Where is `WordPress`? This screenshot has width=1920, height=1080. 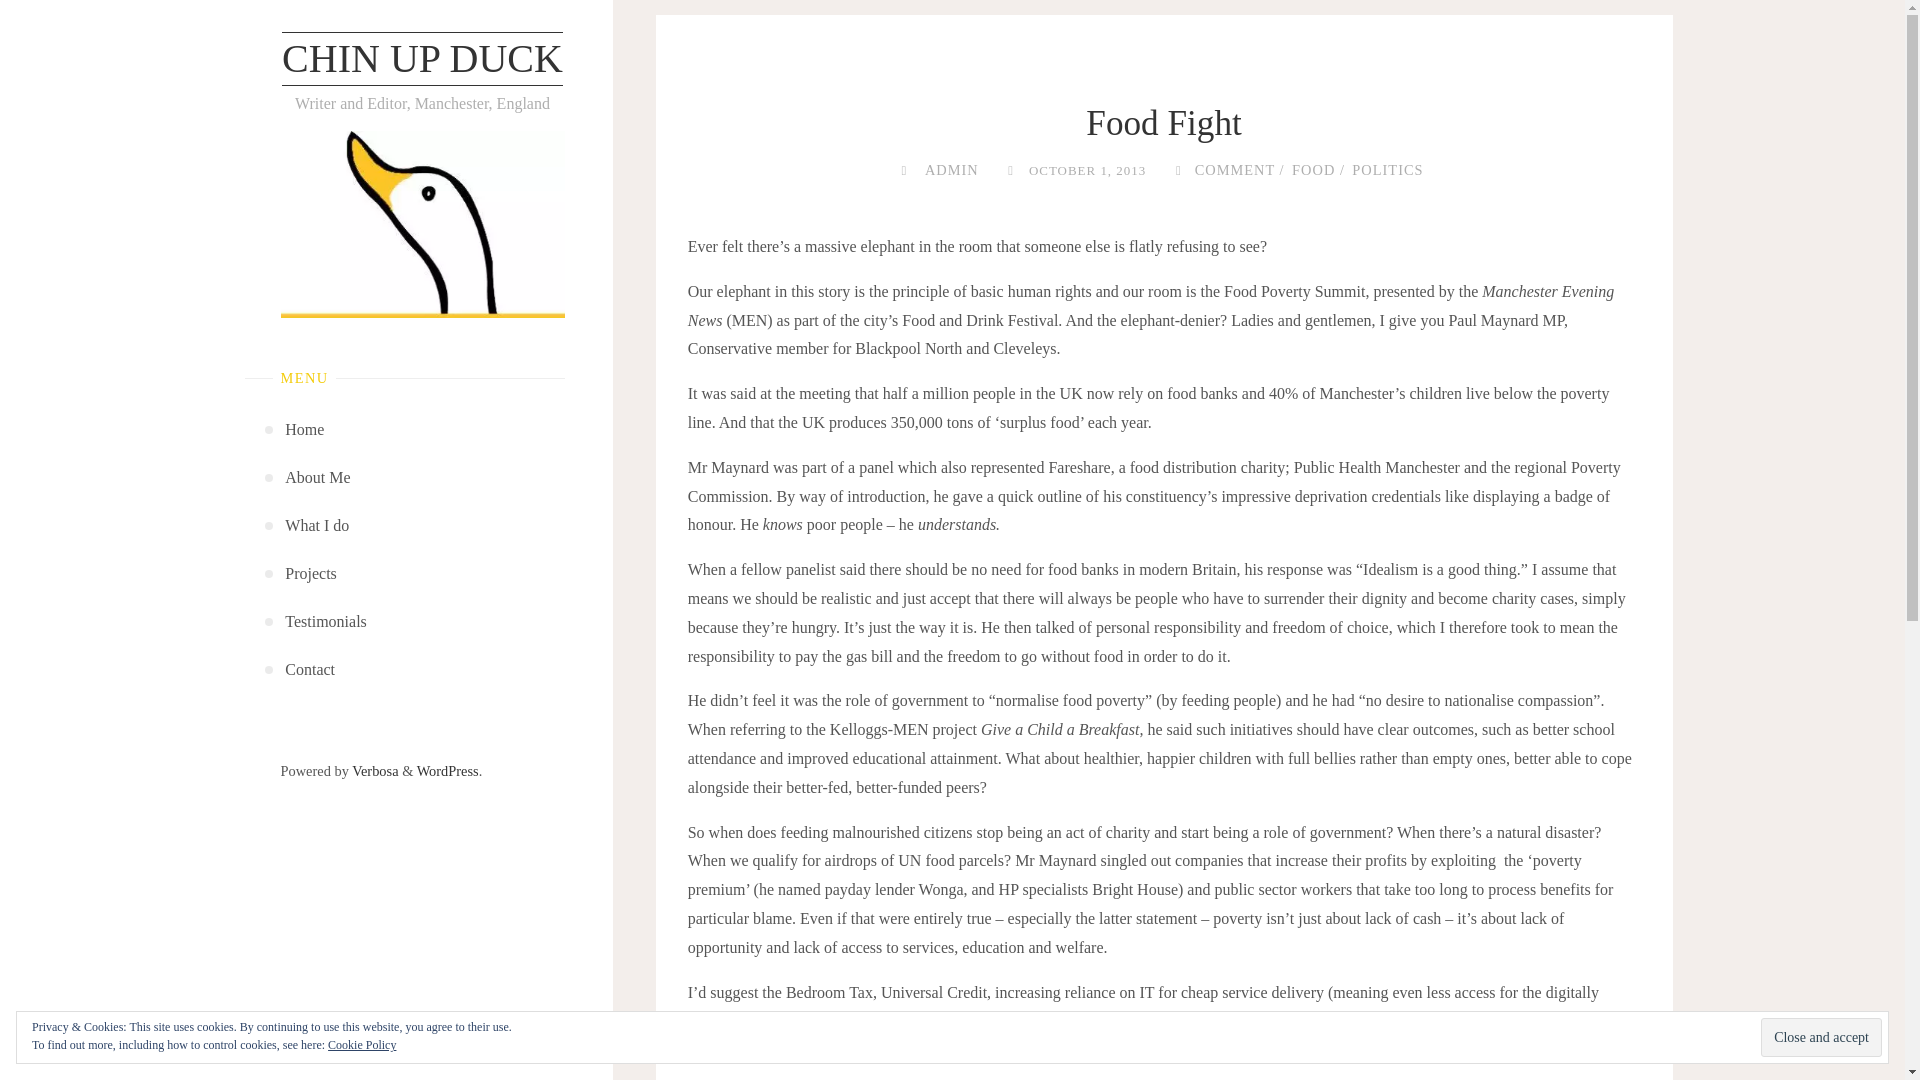 WordPress is located at coordinates (447, 770).